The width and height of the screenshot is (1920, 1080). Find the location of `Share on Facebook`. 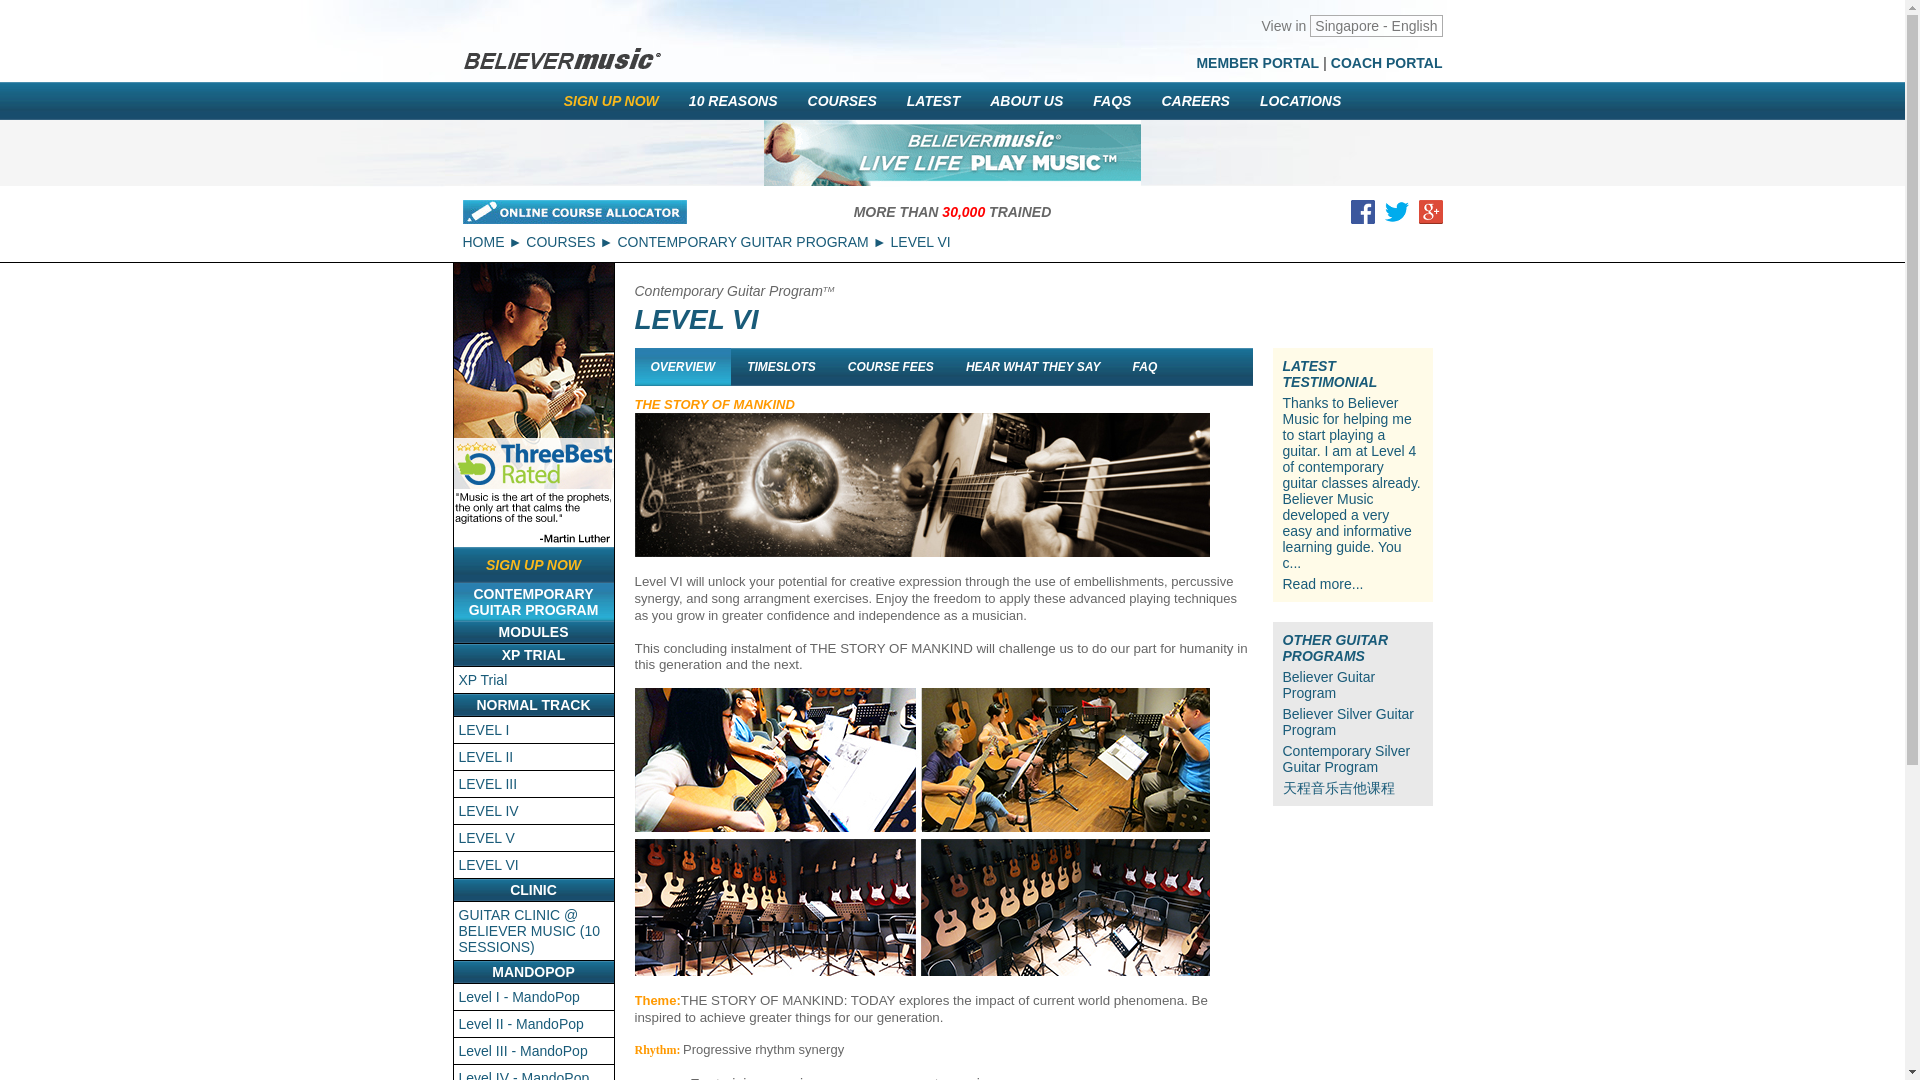

Share on Facebook is located at coordinates (1362, 216).